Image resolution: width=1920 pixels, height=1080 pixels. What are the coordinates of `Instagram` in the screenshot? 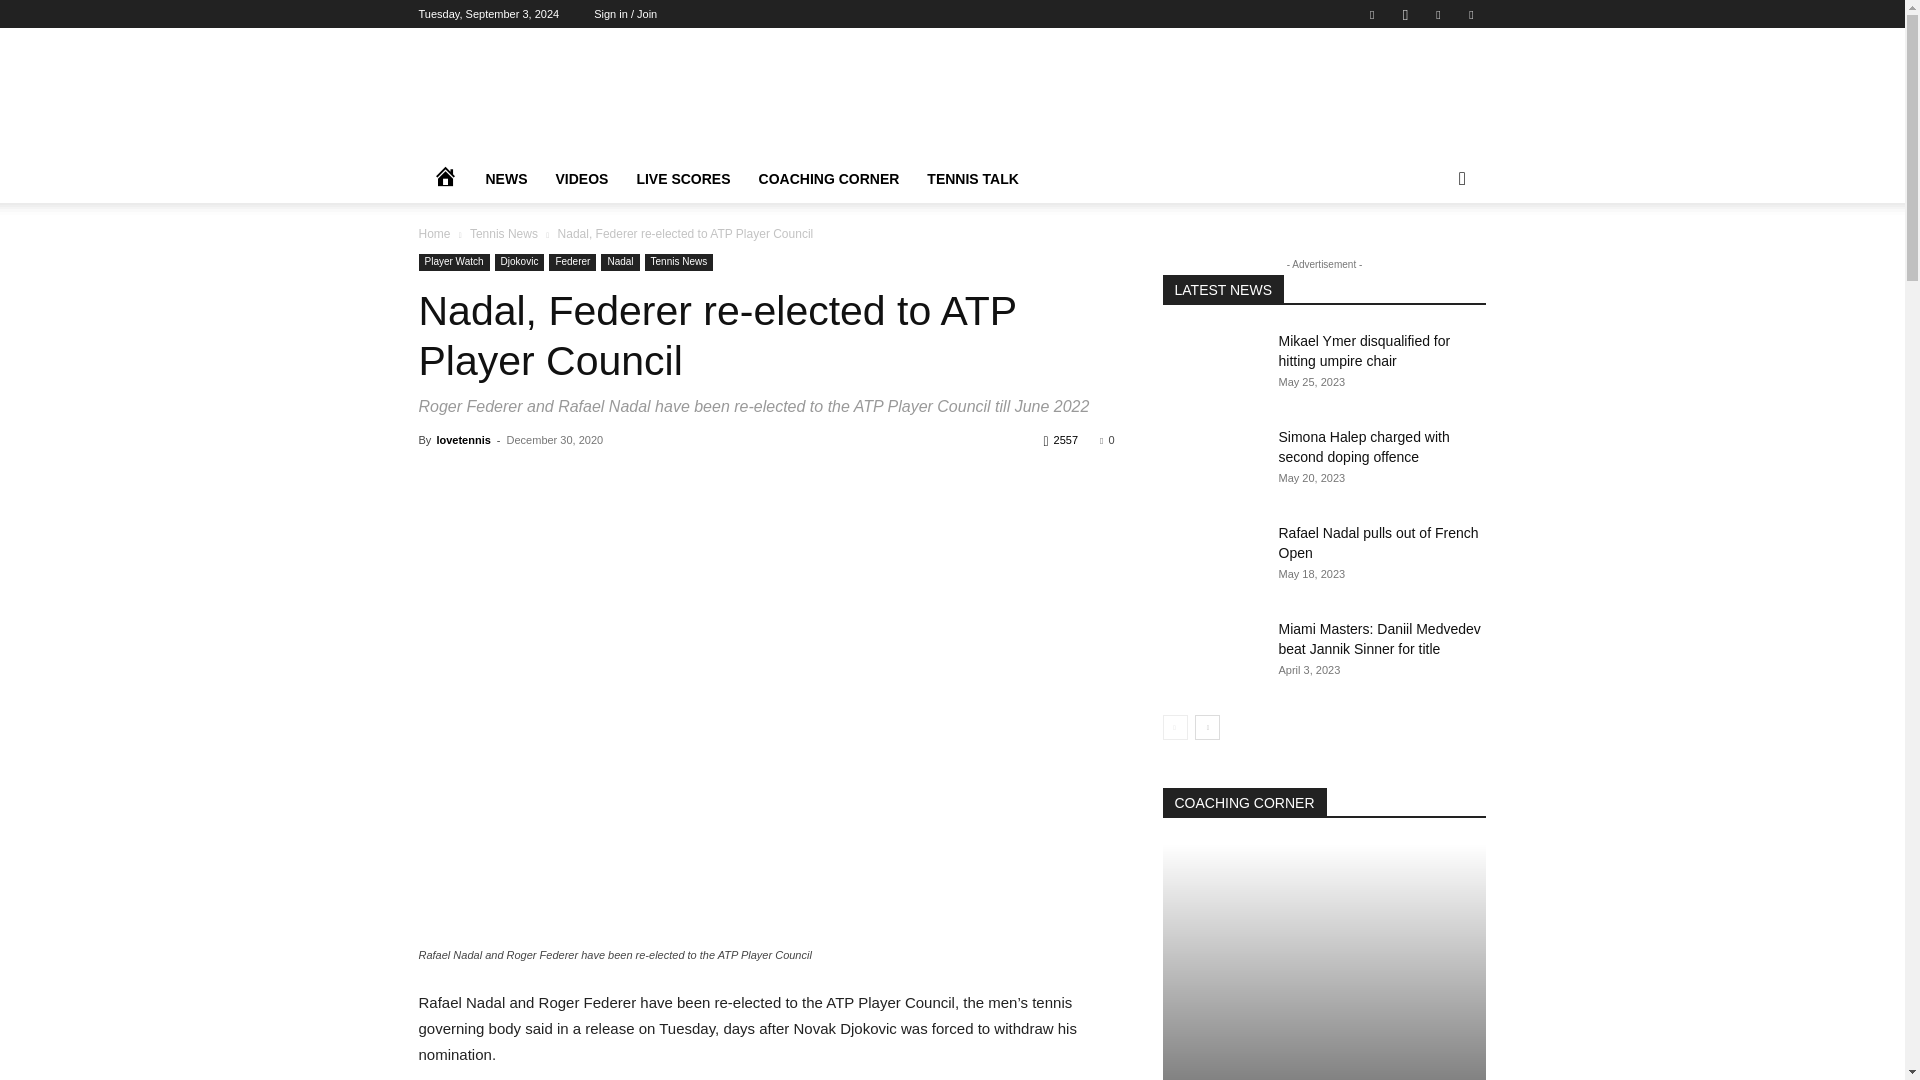 It's located at (1405, 14).